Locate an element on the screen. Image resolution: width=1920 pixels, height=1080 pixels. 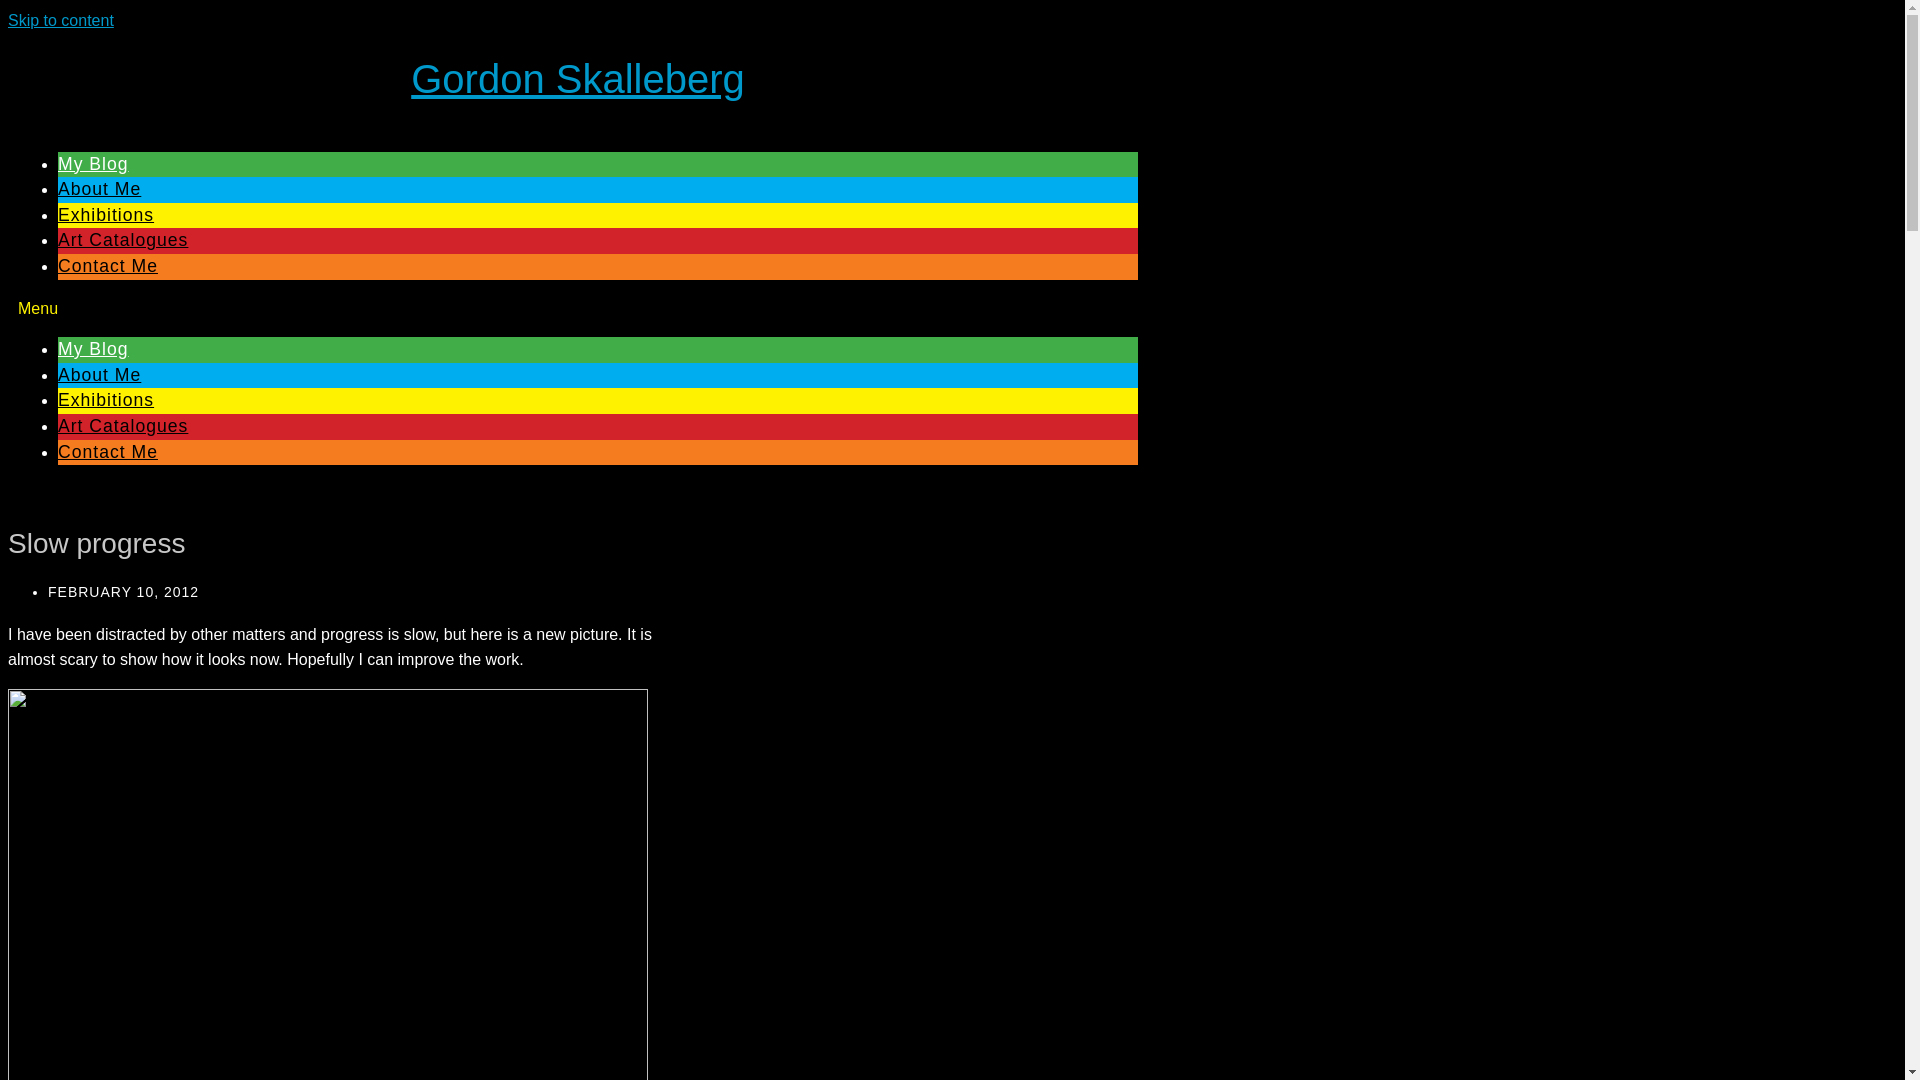
Skip to content is located at coordinates (60, 20).